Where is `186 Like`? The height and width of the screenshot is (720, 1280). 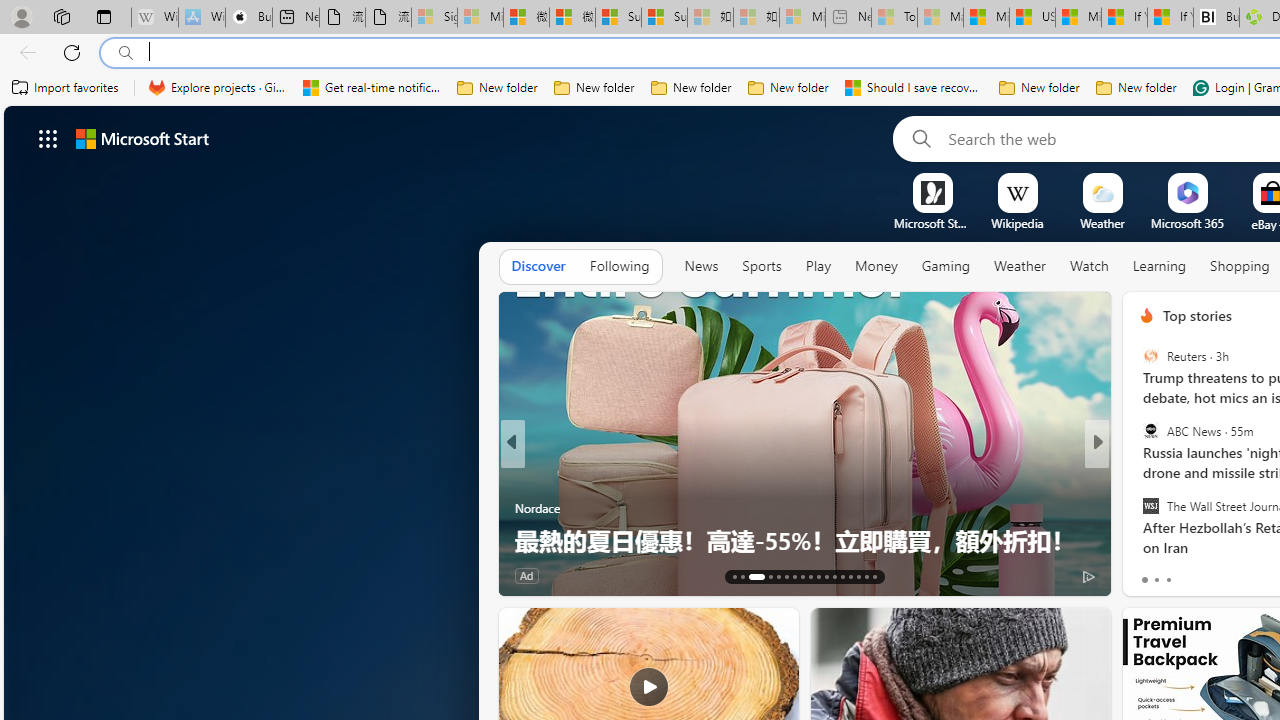 186 Like is located at coordinates (1152, 574).